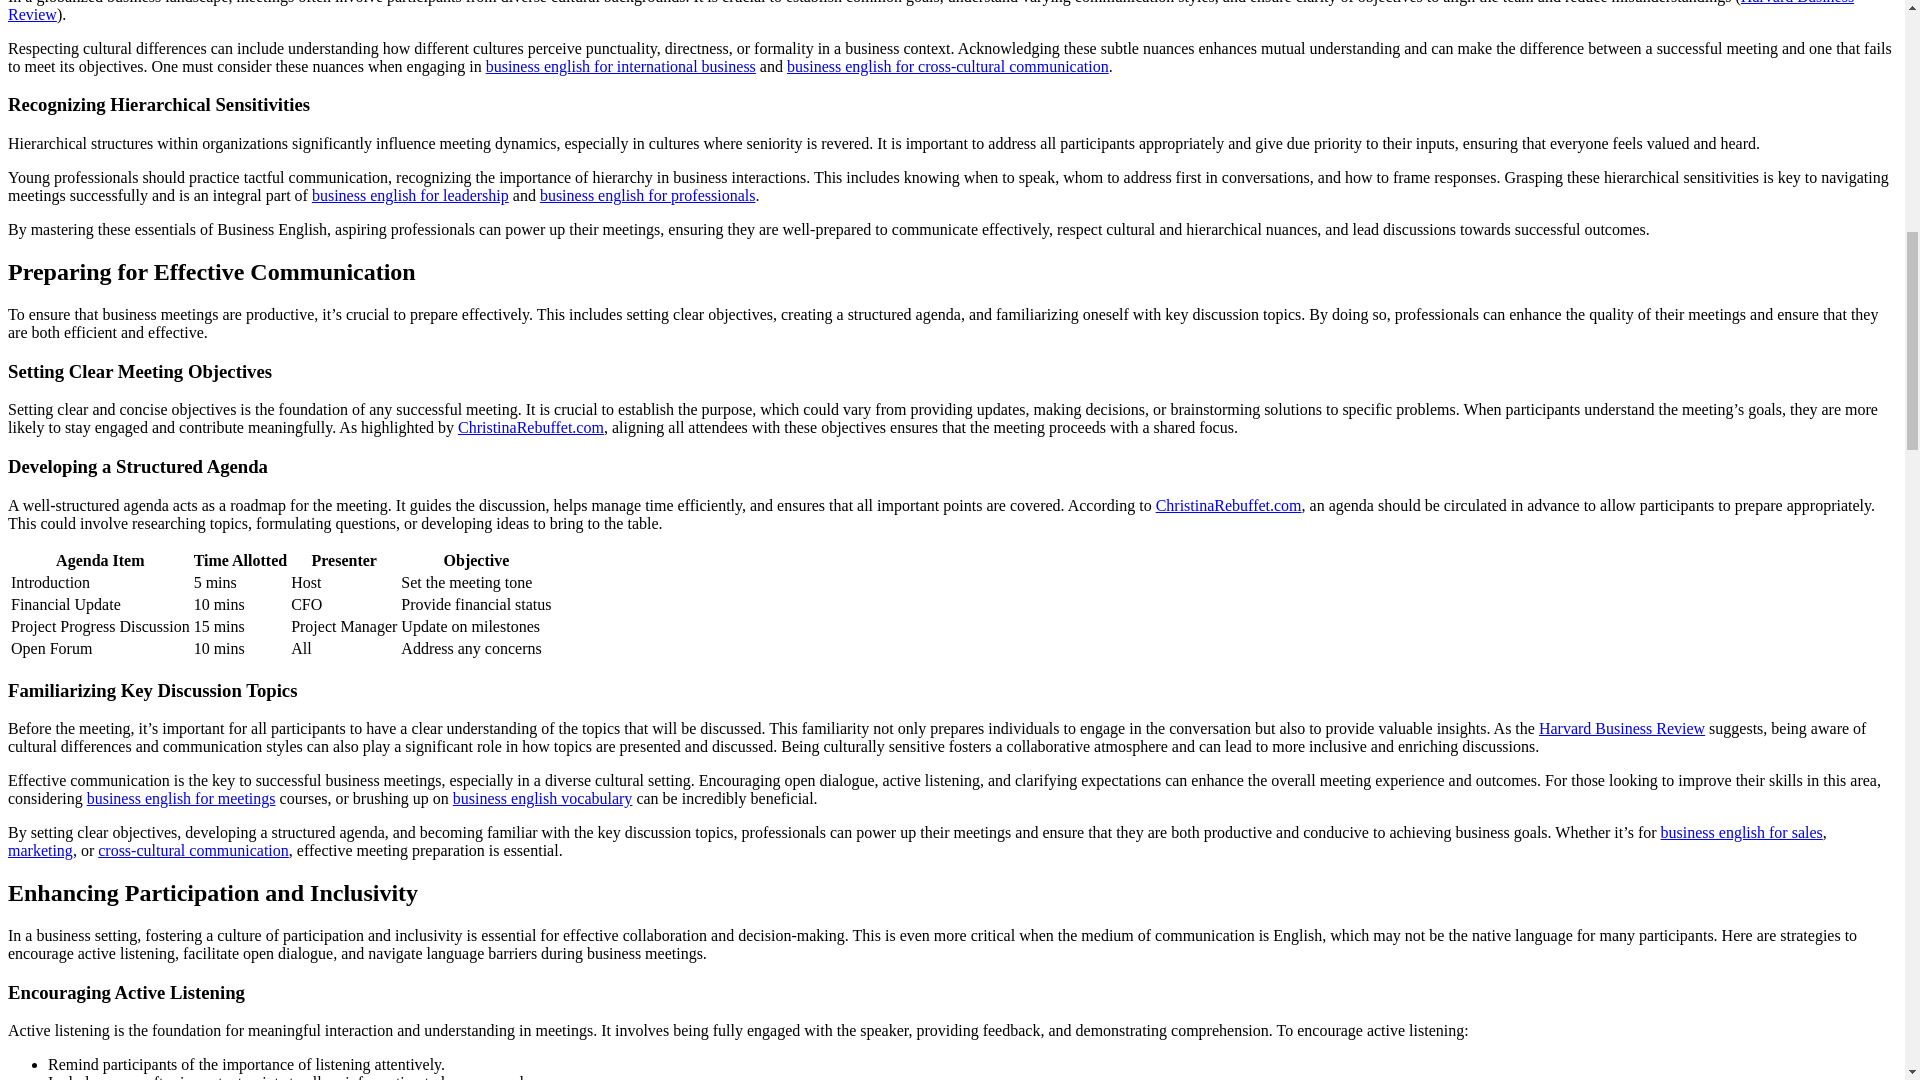 The width and height of the screenshot is (1920, 1080). I want to click on business english vocabulary, so click(543, 798).